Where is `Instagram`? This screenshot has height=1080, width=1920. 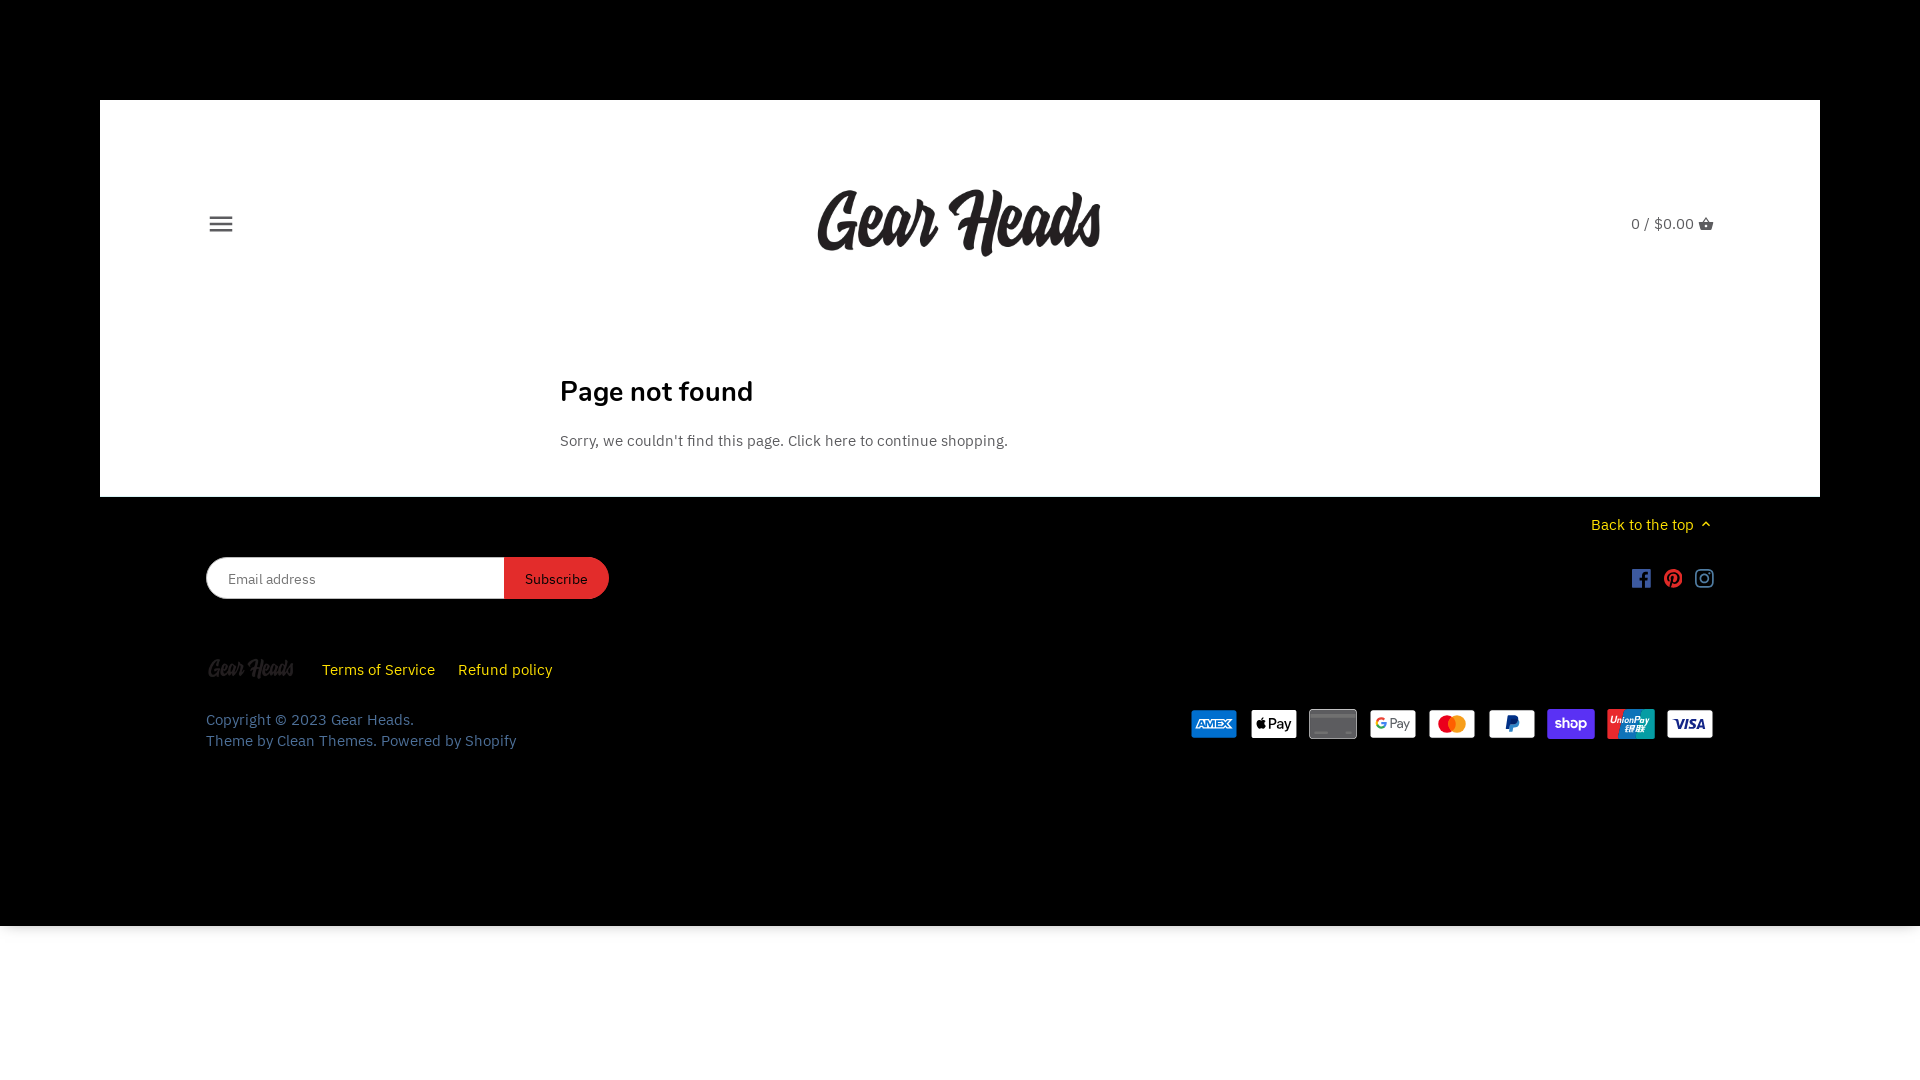 Instagram is located at coordinates (1704, 577).